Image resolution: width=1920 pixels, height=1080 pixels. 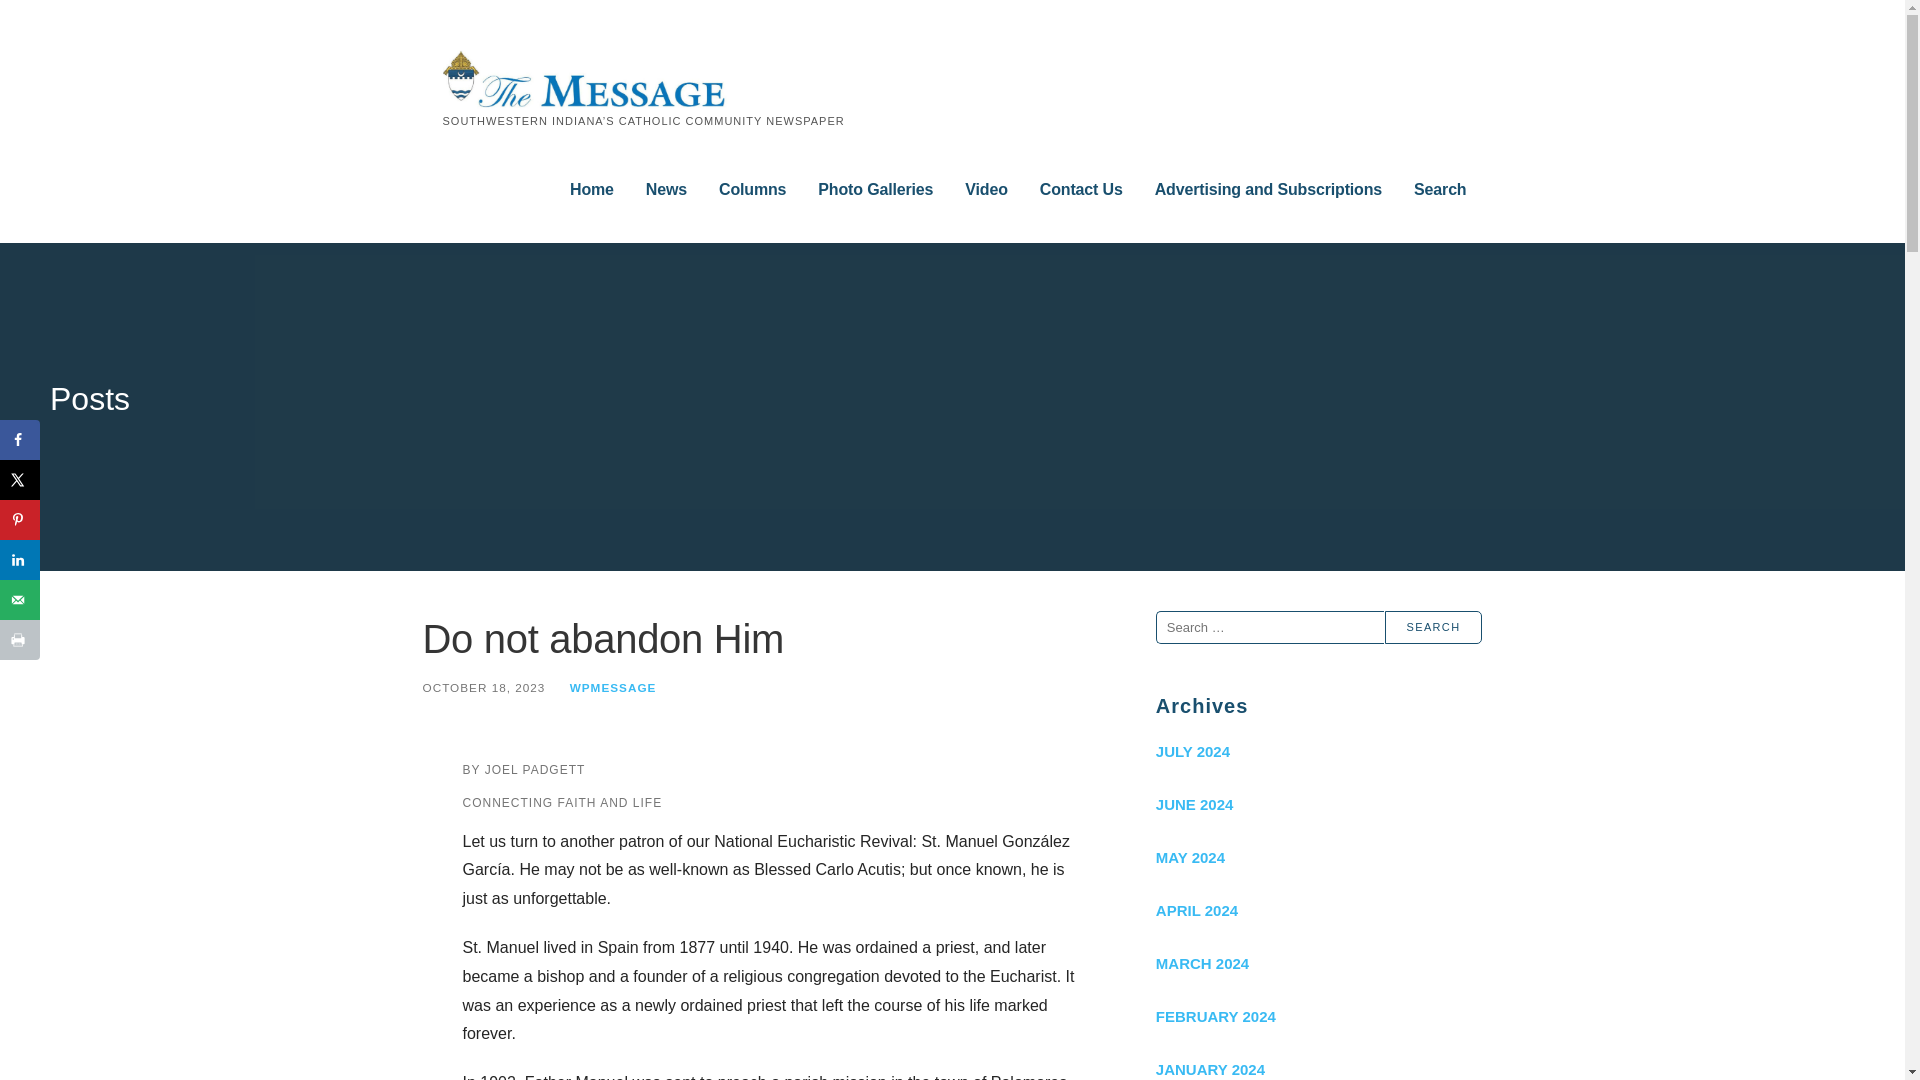 I want to click on Print this webpage, so click(x=20, y=639).